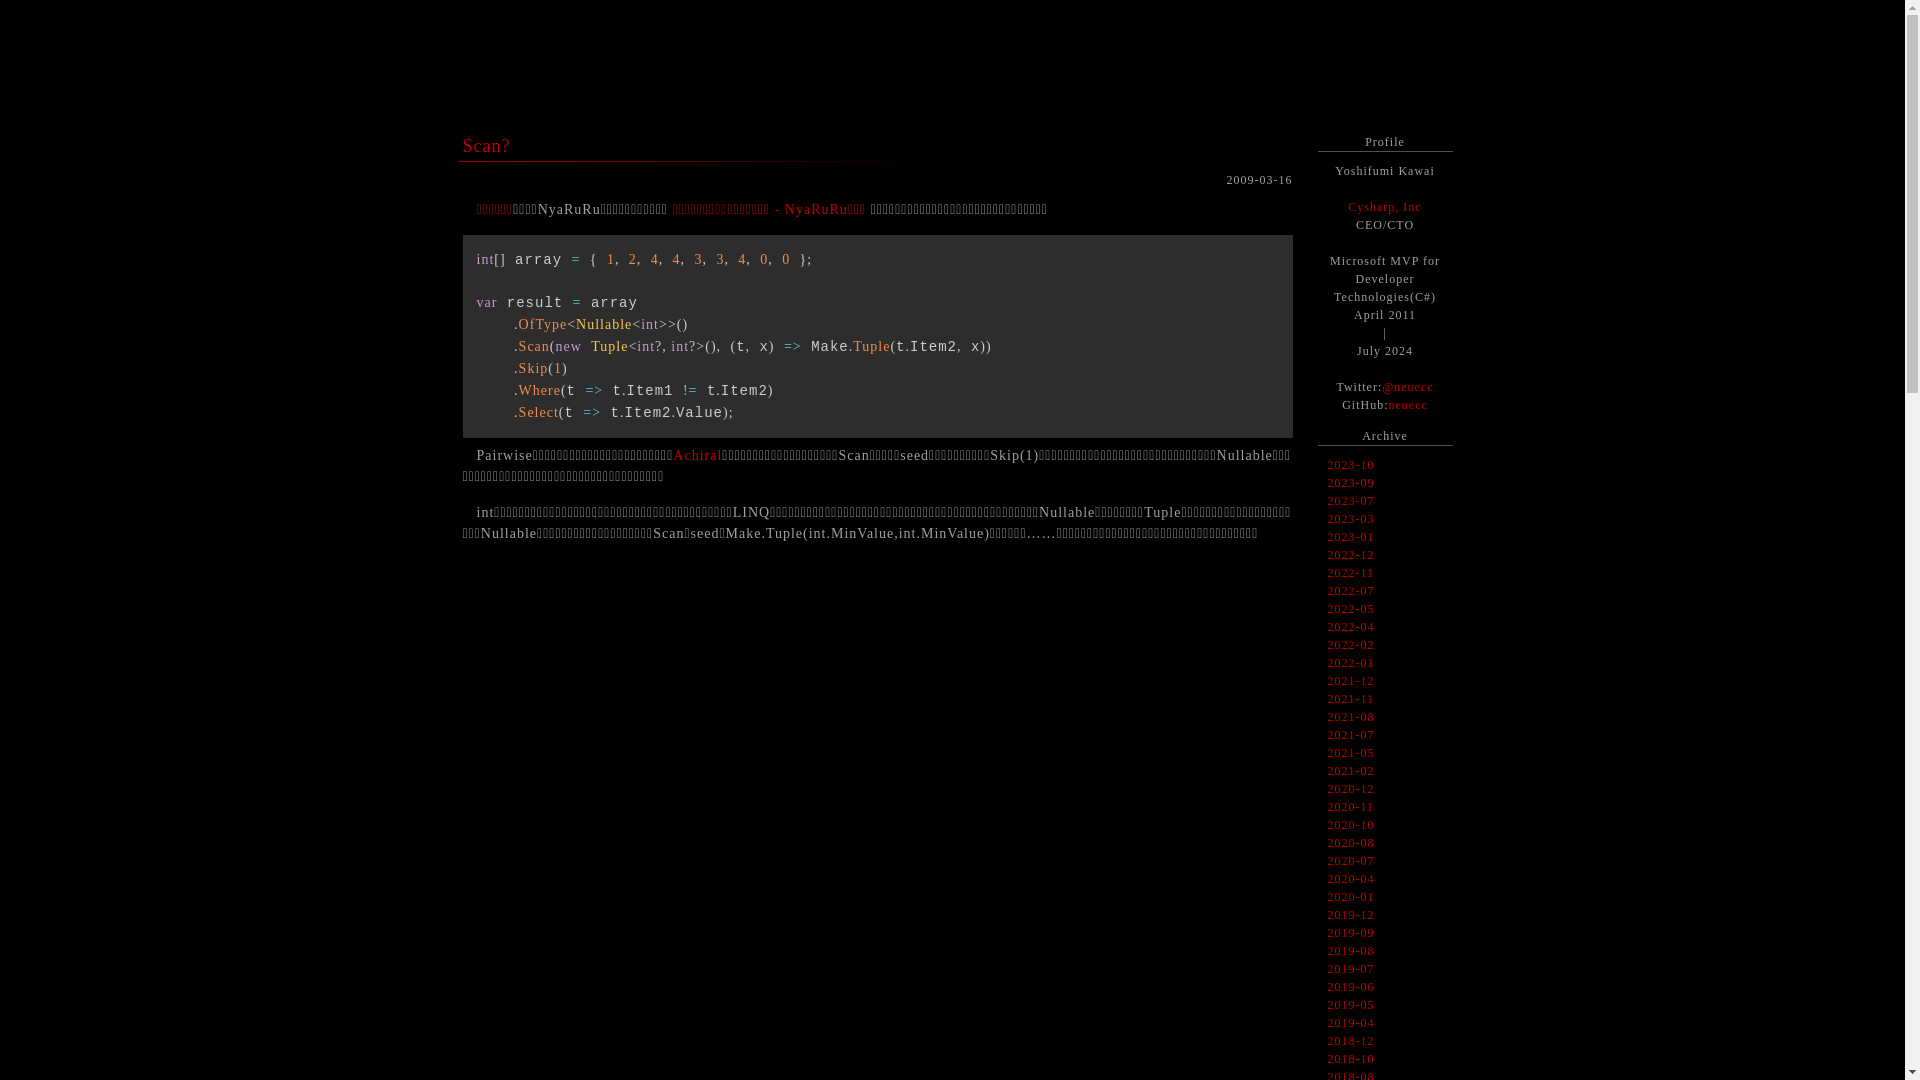  Describe the element at coordinates (1352, 1059) in the screenshot. I see `2018-10` at that location.